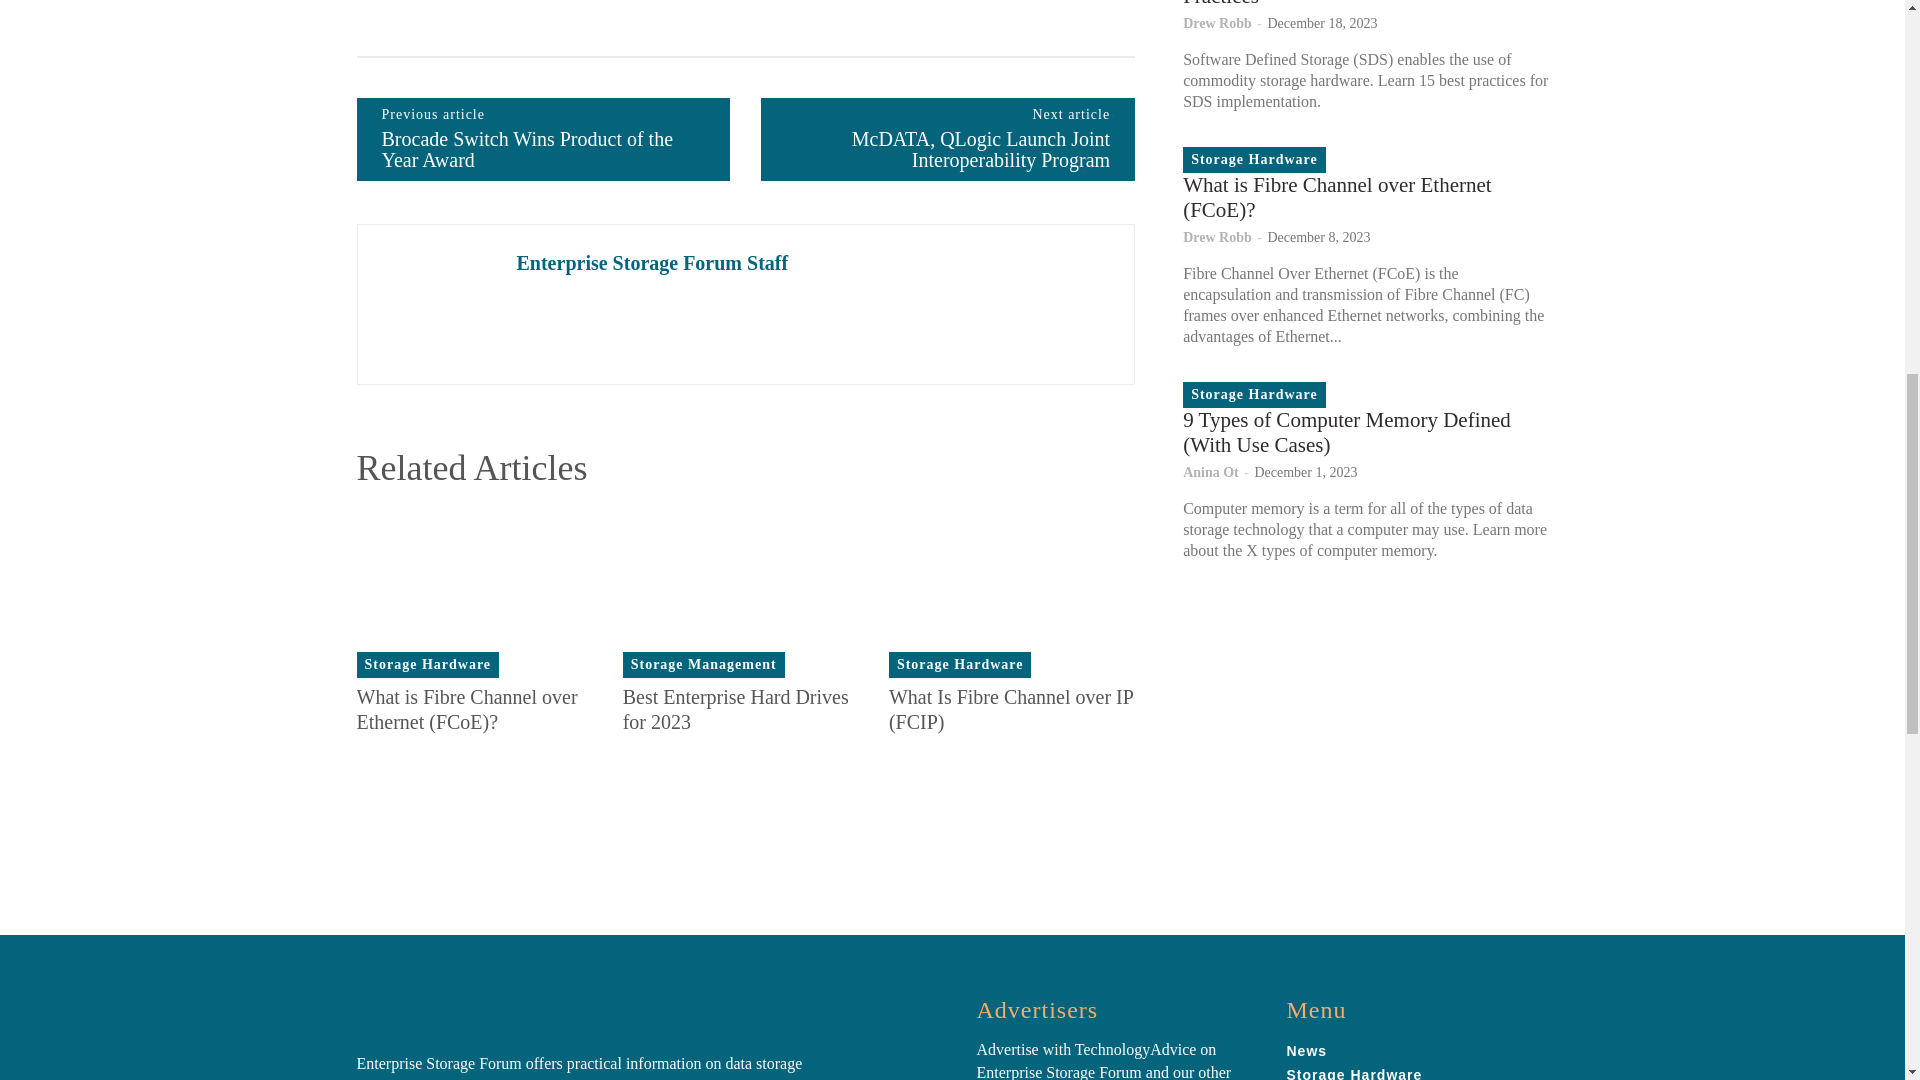  Describe the element at coordinates (436, 304) in the screenshot. I see `Enterprise Storage Forum Staff` at that location.